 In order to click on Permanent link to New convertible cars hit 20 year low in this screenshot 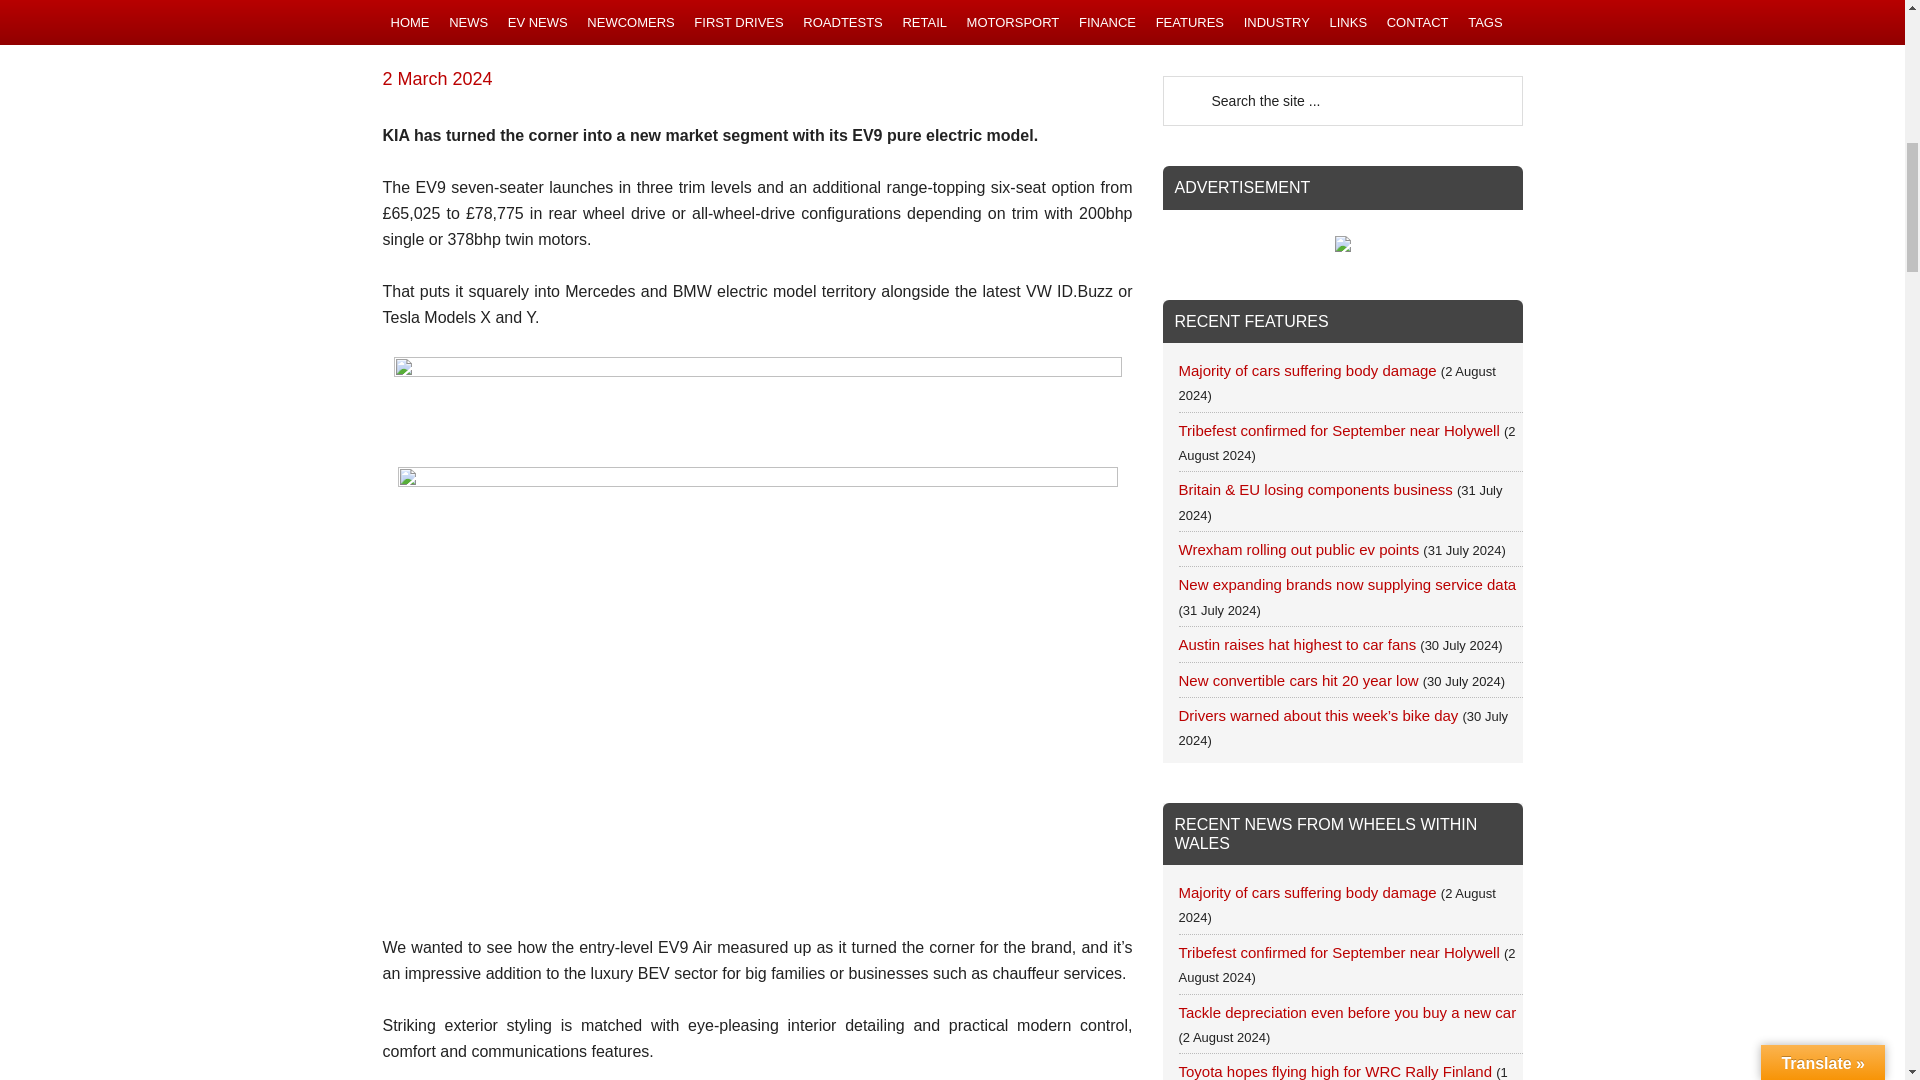, I will do `click(1298, 680)`.